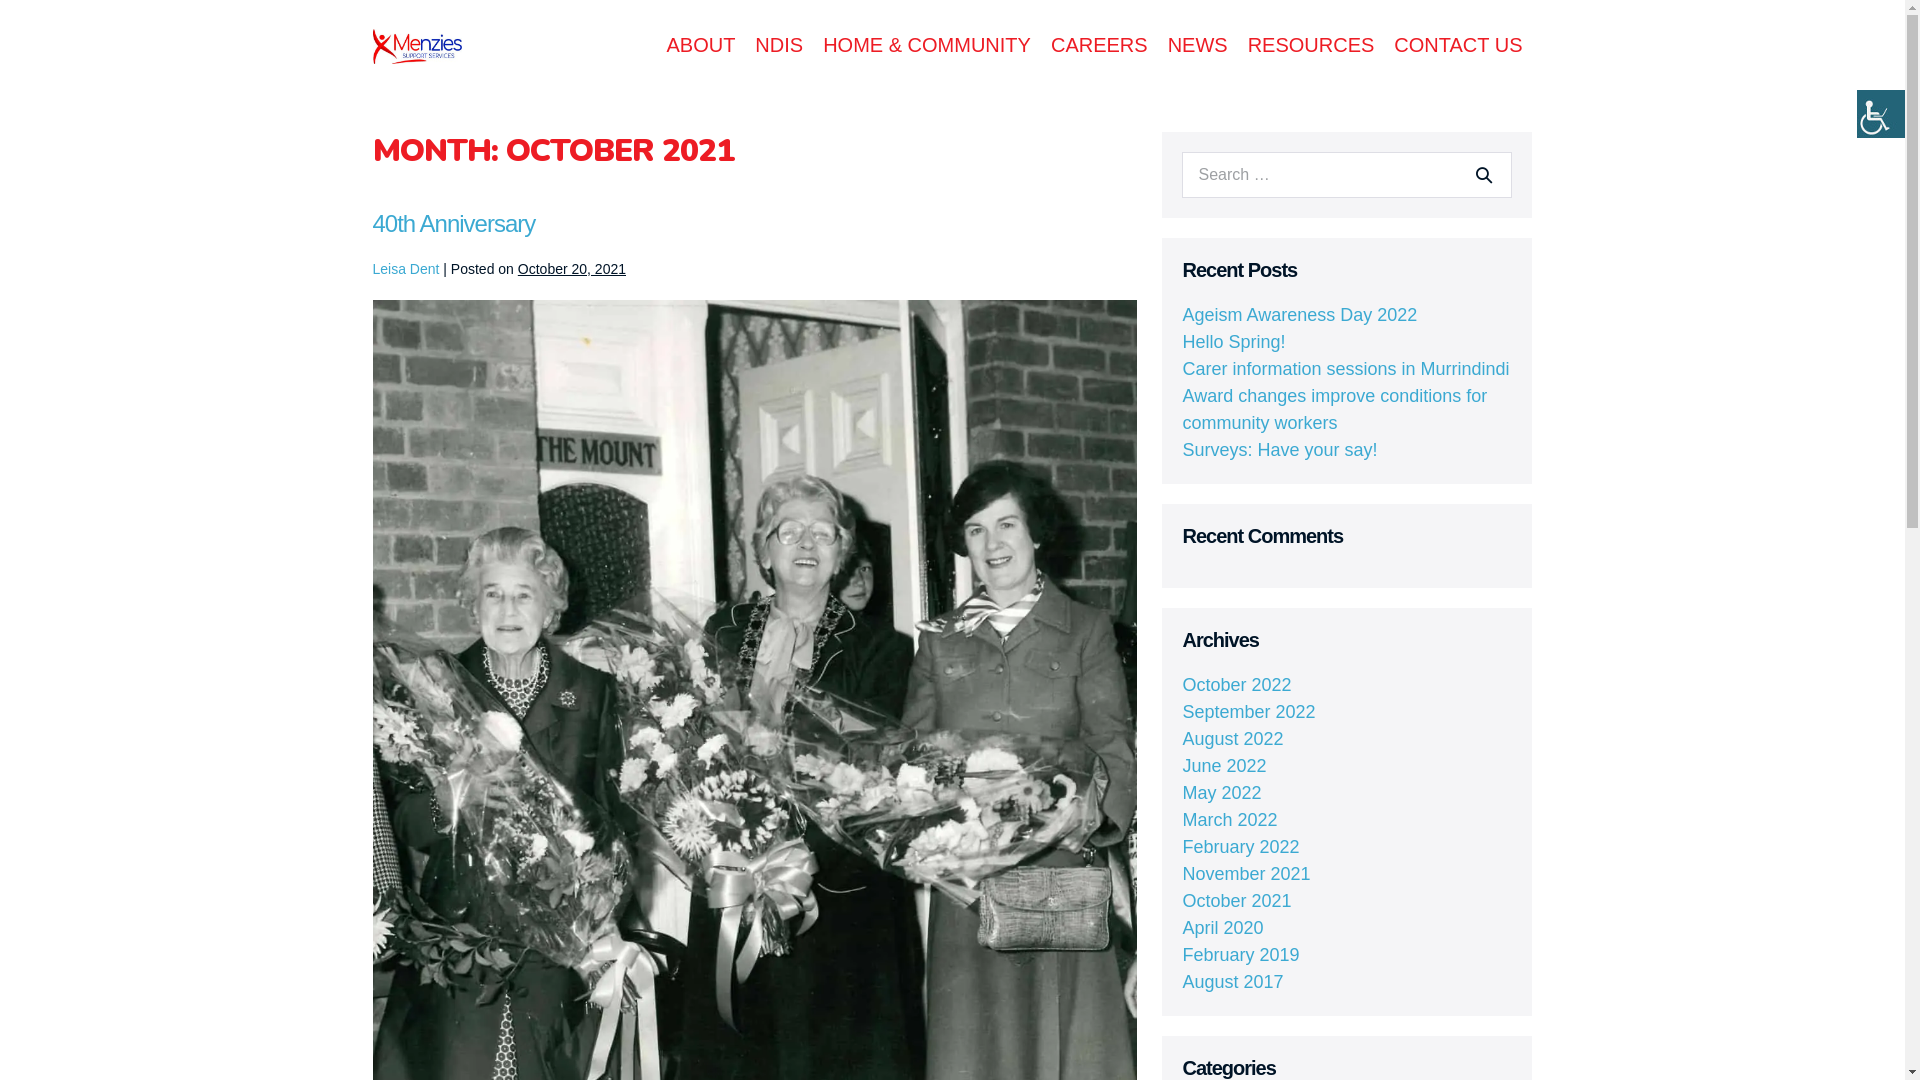  I want to click on Surveys: Have your say!, so click(1280, 450).